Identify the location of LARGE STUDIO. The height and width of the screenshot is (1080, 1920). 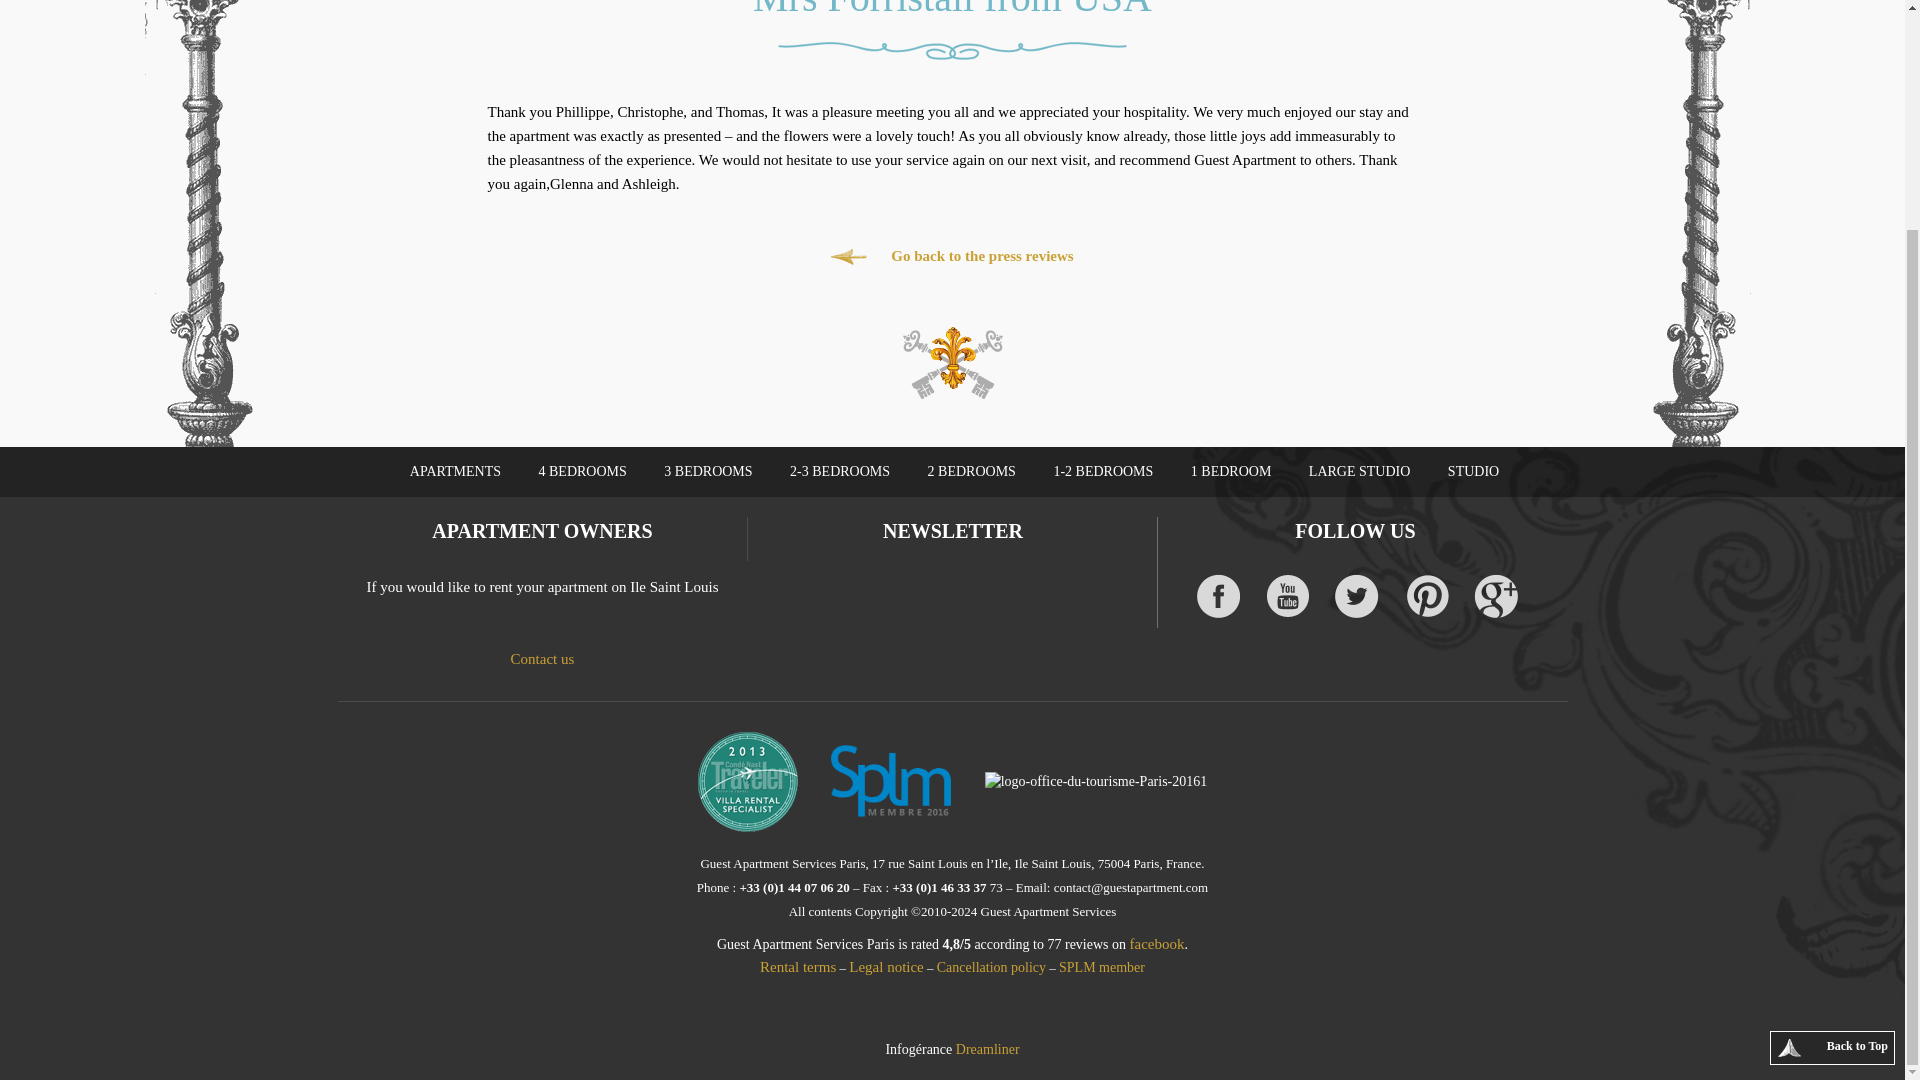
(1360, 472).